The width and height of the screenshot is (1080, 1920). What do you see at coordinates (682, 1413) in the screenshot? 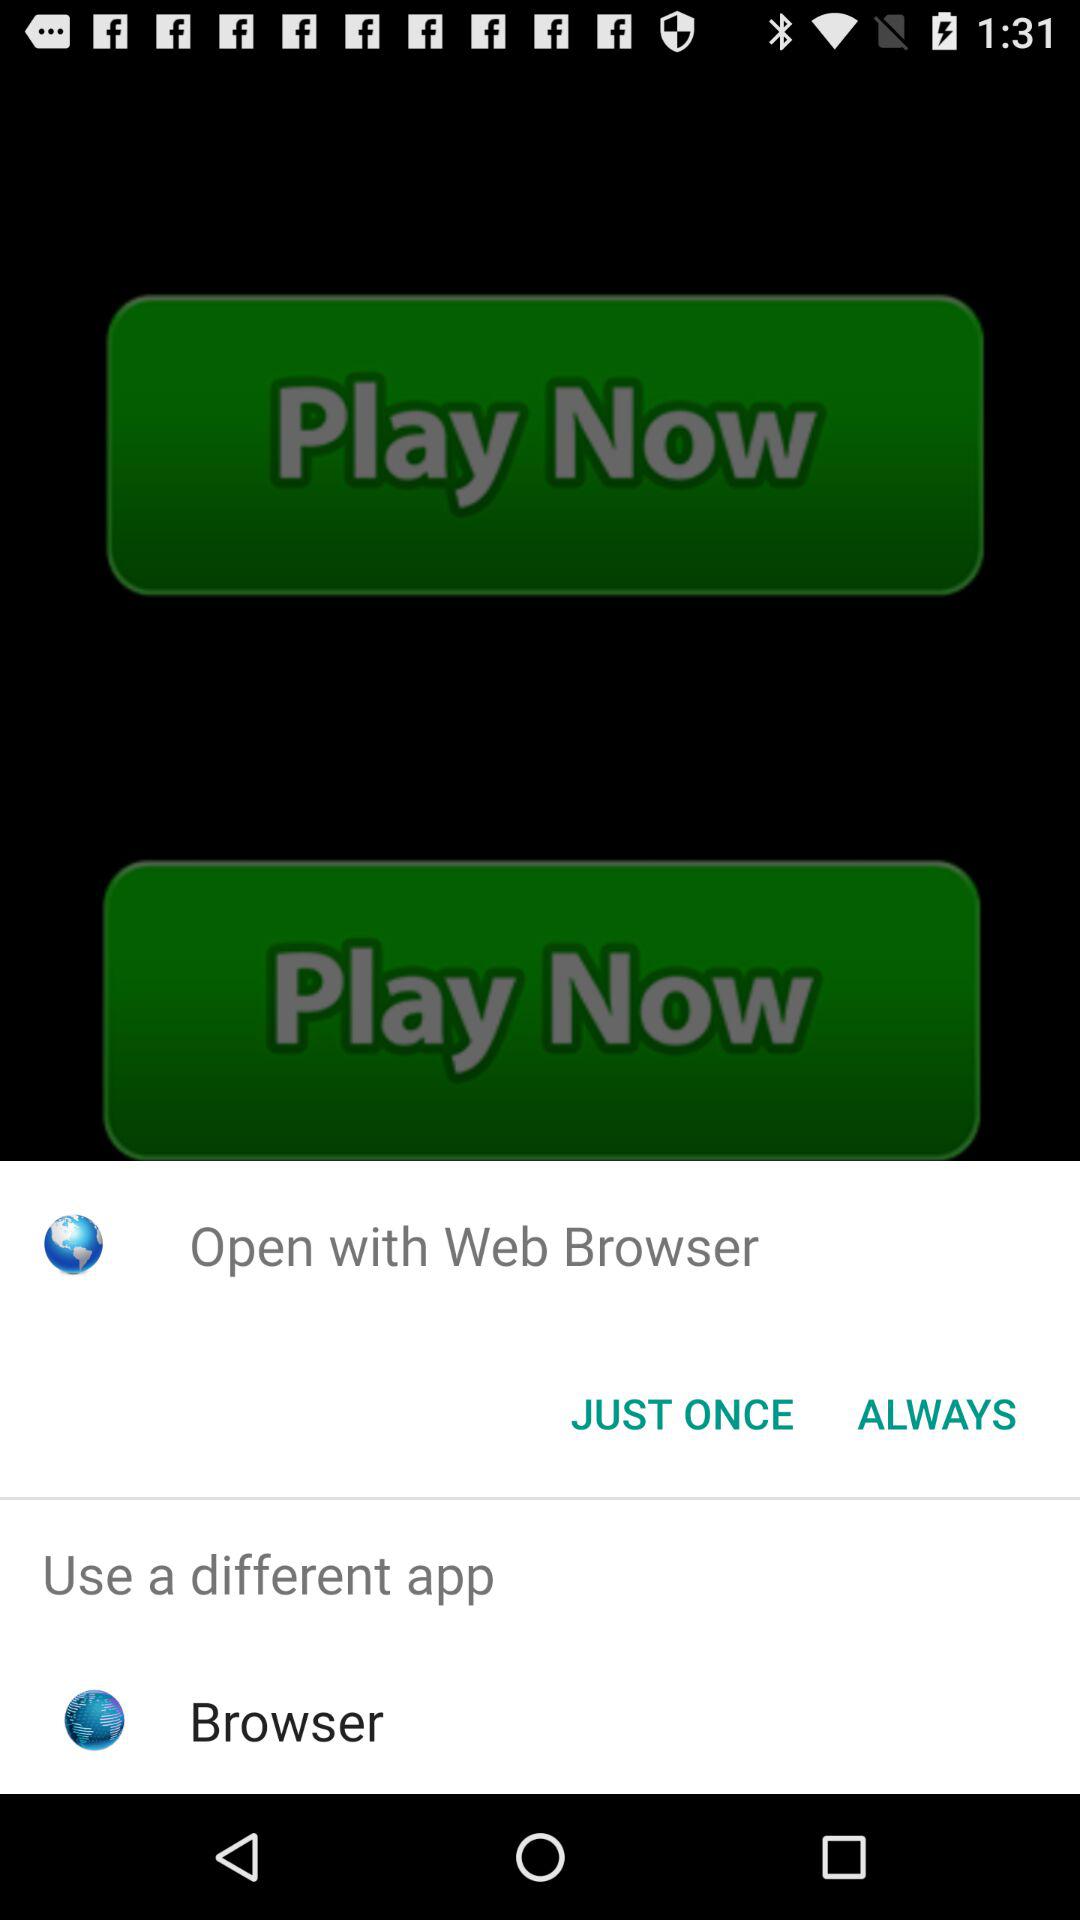
I see `turn on the item below open with web icon` at bounding box center [682, 1413].